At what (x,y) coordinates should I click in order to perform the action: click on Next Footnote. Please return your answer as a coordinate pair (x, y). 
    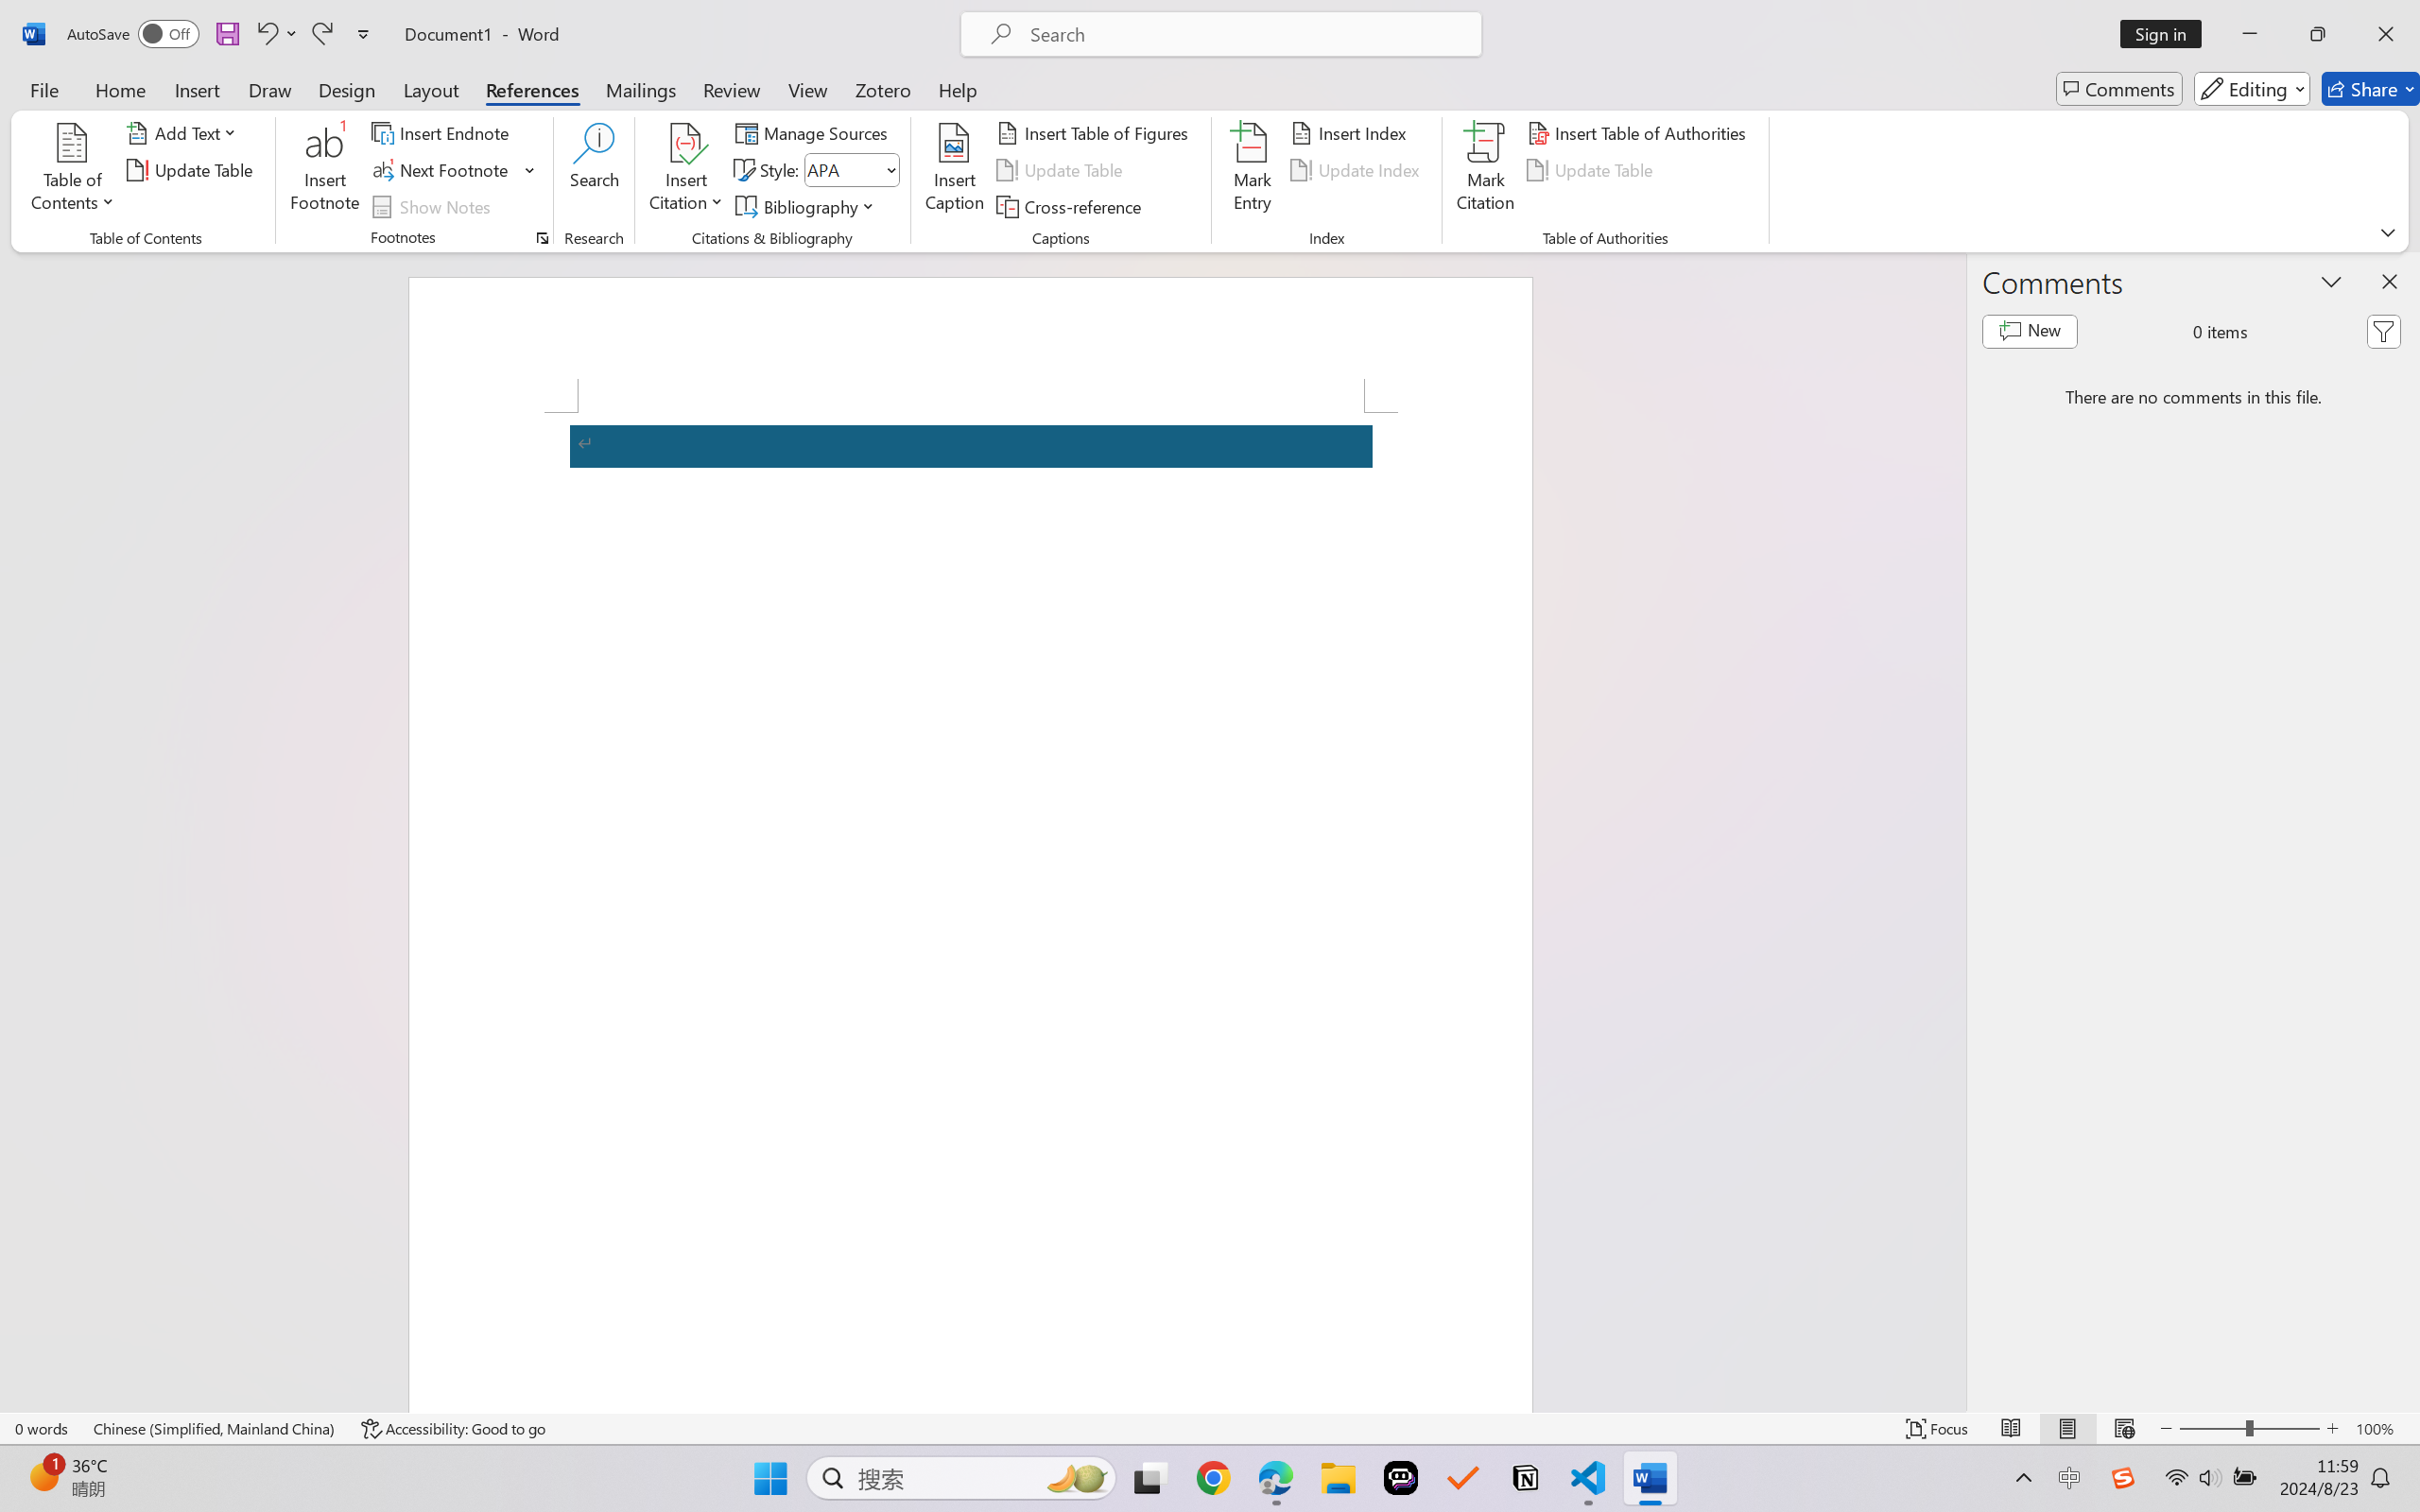
    Looking at the image, I should click on (442, 170).